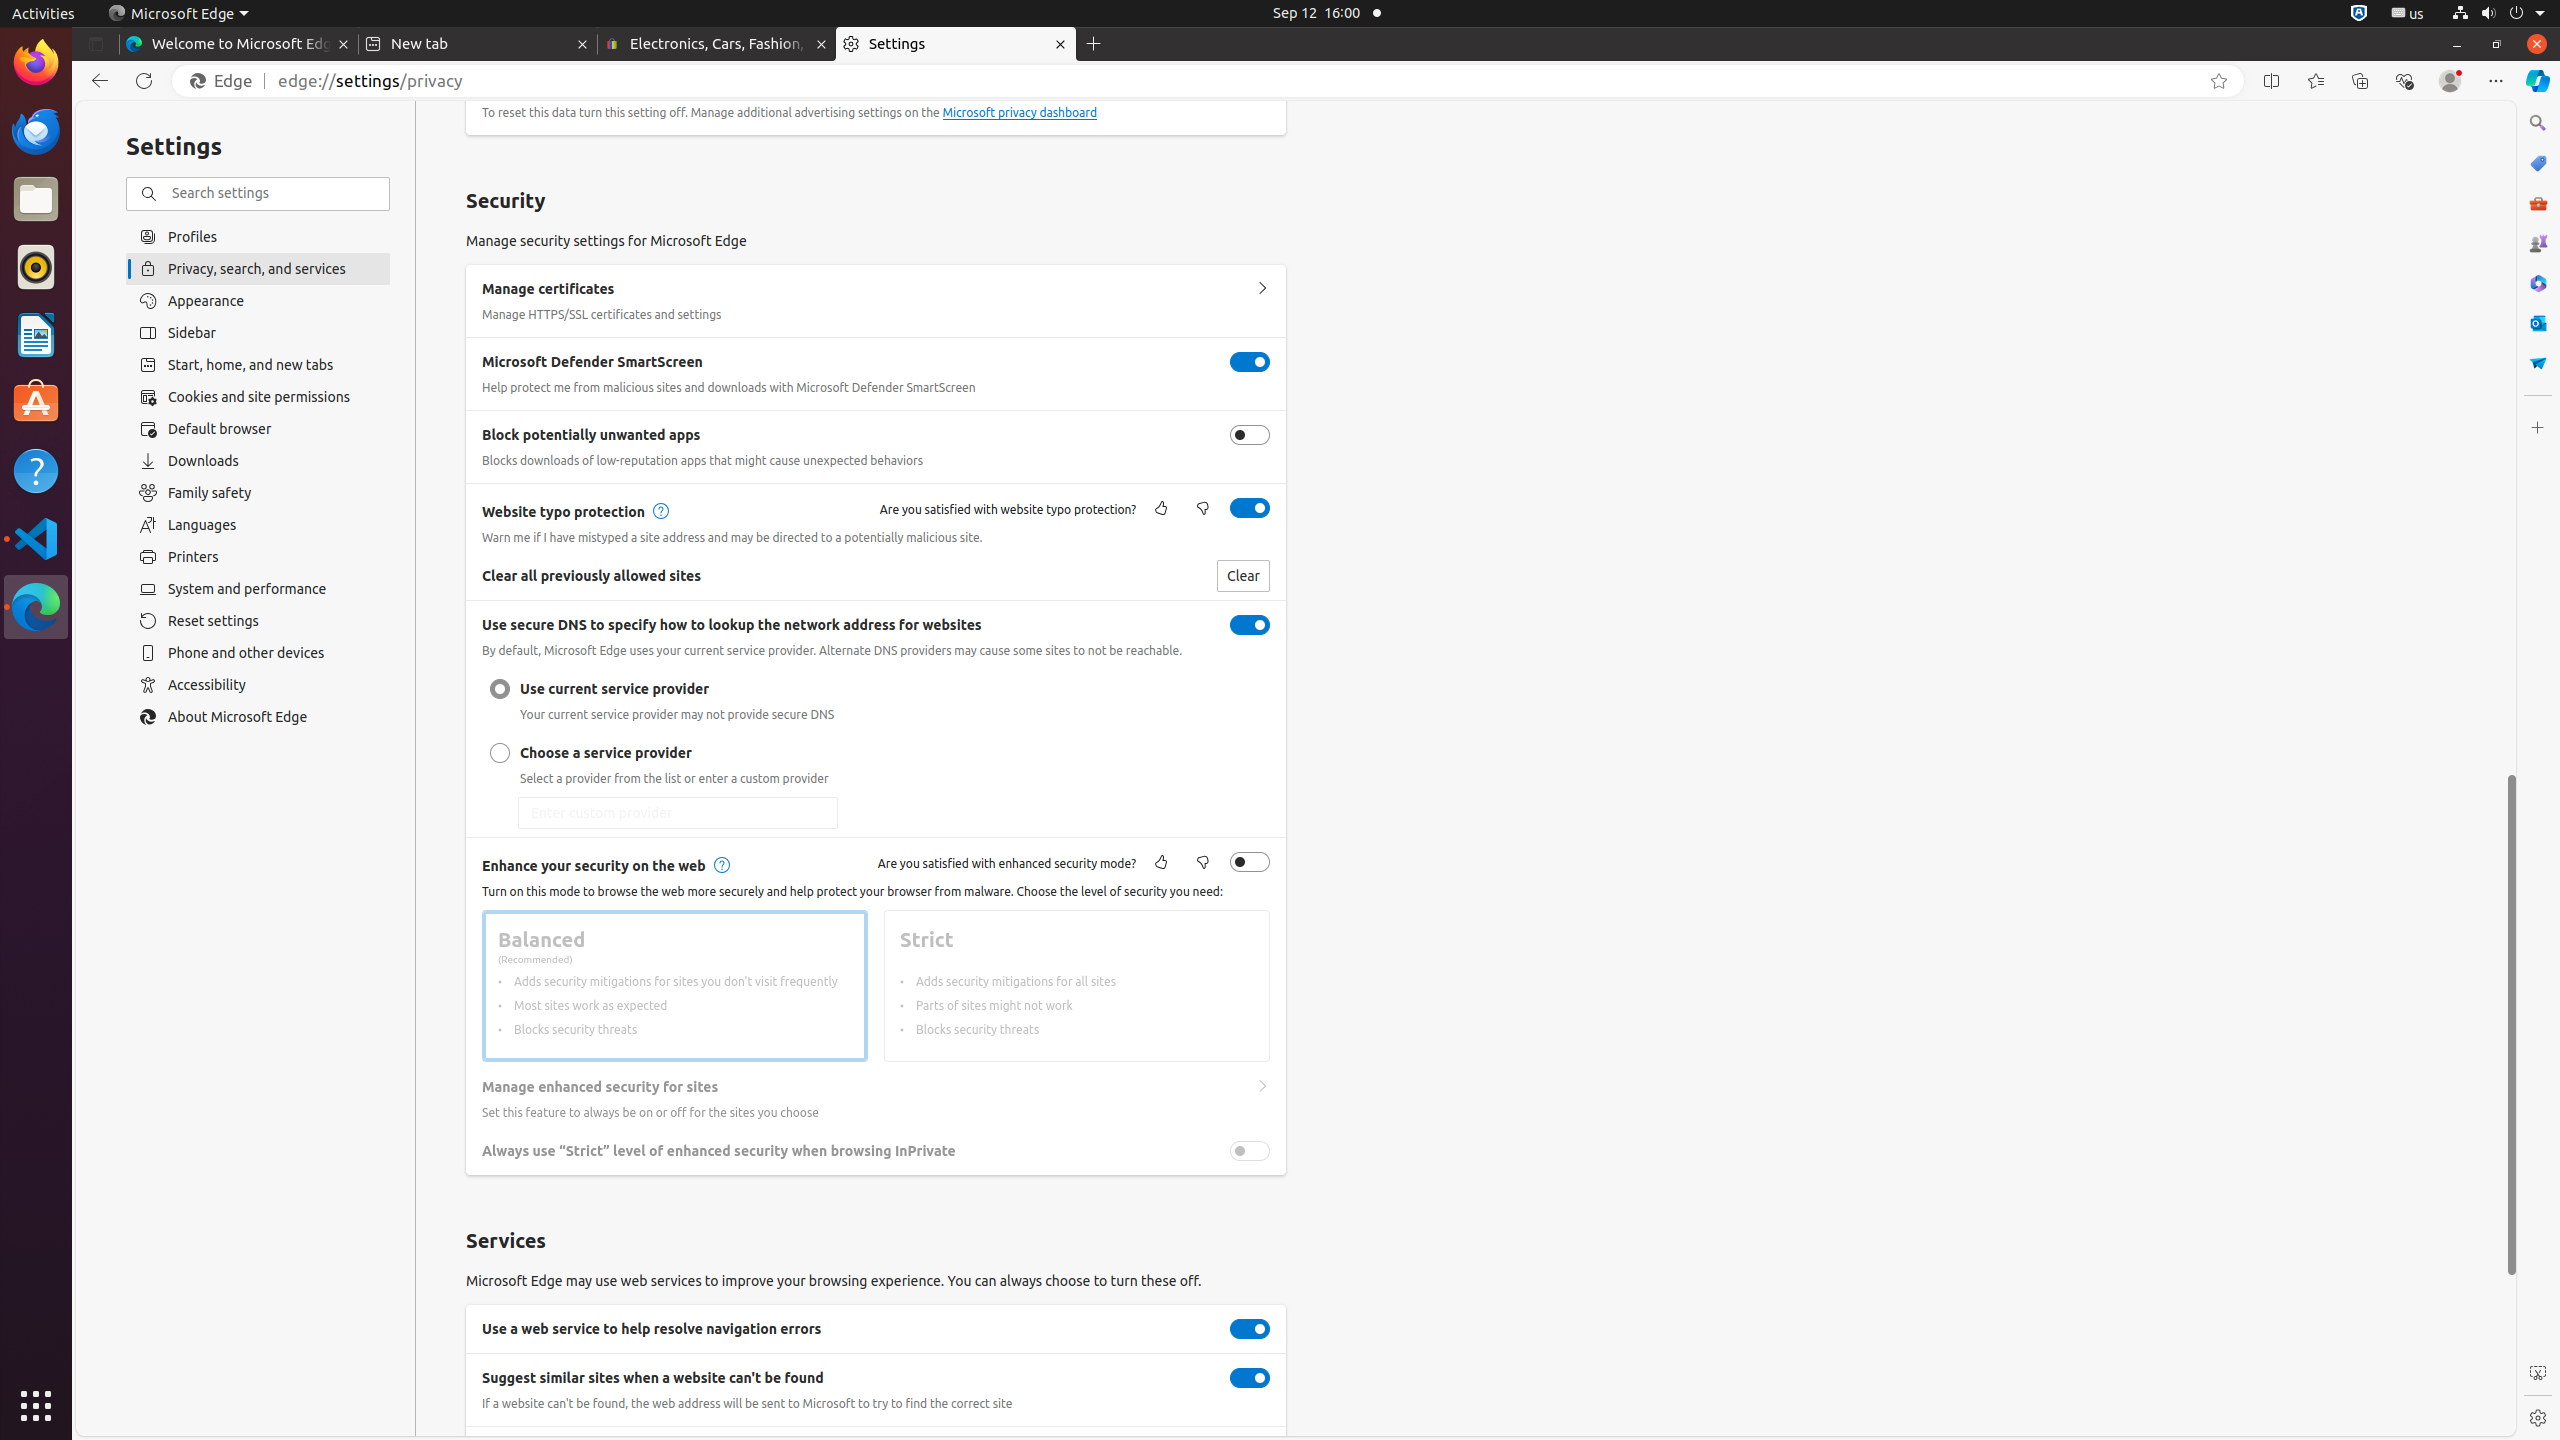  Describe the element at coordinates (2538, 1373) in the screenshot. I see `Screenshot` at that location.